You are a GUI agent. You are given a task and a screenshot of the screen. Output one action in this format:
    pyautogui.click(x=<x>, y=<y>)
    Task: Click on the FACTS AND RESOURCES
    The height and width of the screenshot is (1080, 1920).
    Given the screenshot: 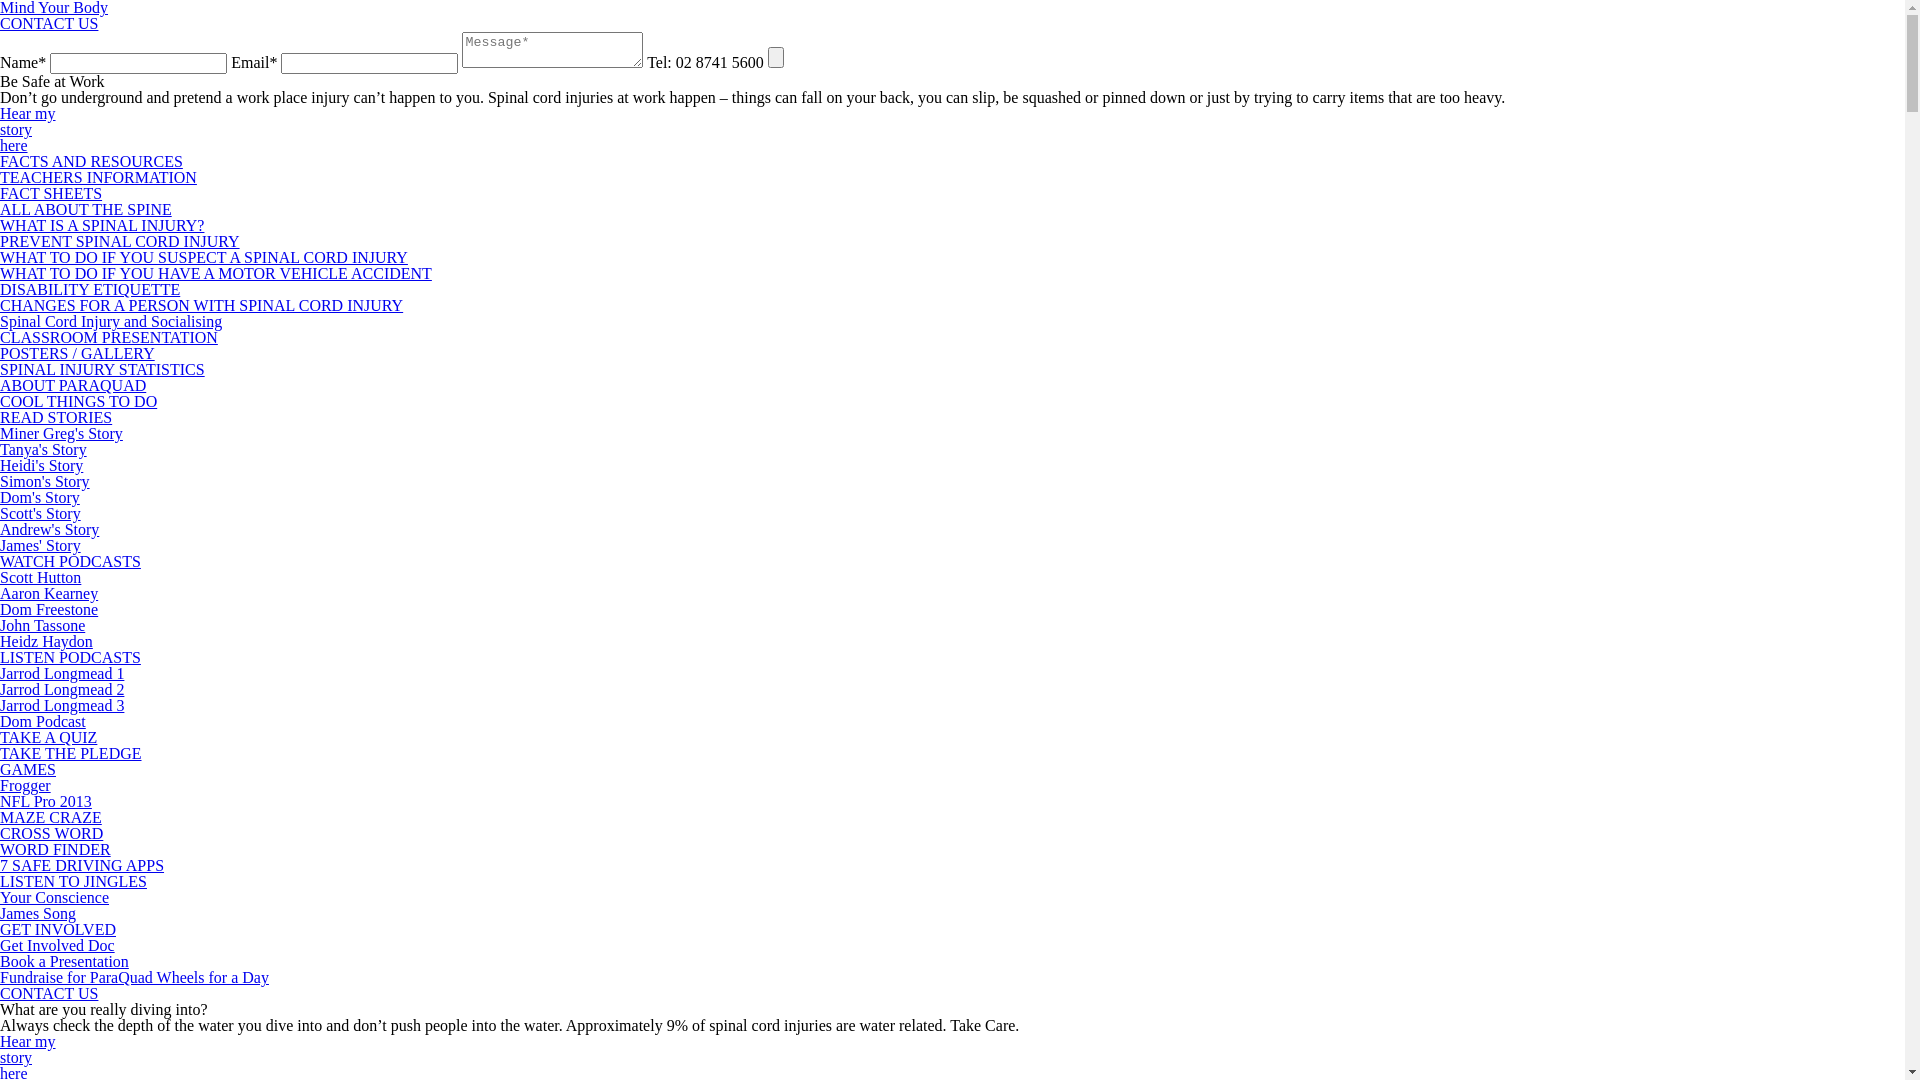 What is the action you would take?
    pyautogui.click(x=92, y=162)
    